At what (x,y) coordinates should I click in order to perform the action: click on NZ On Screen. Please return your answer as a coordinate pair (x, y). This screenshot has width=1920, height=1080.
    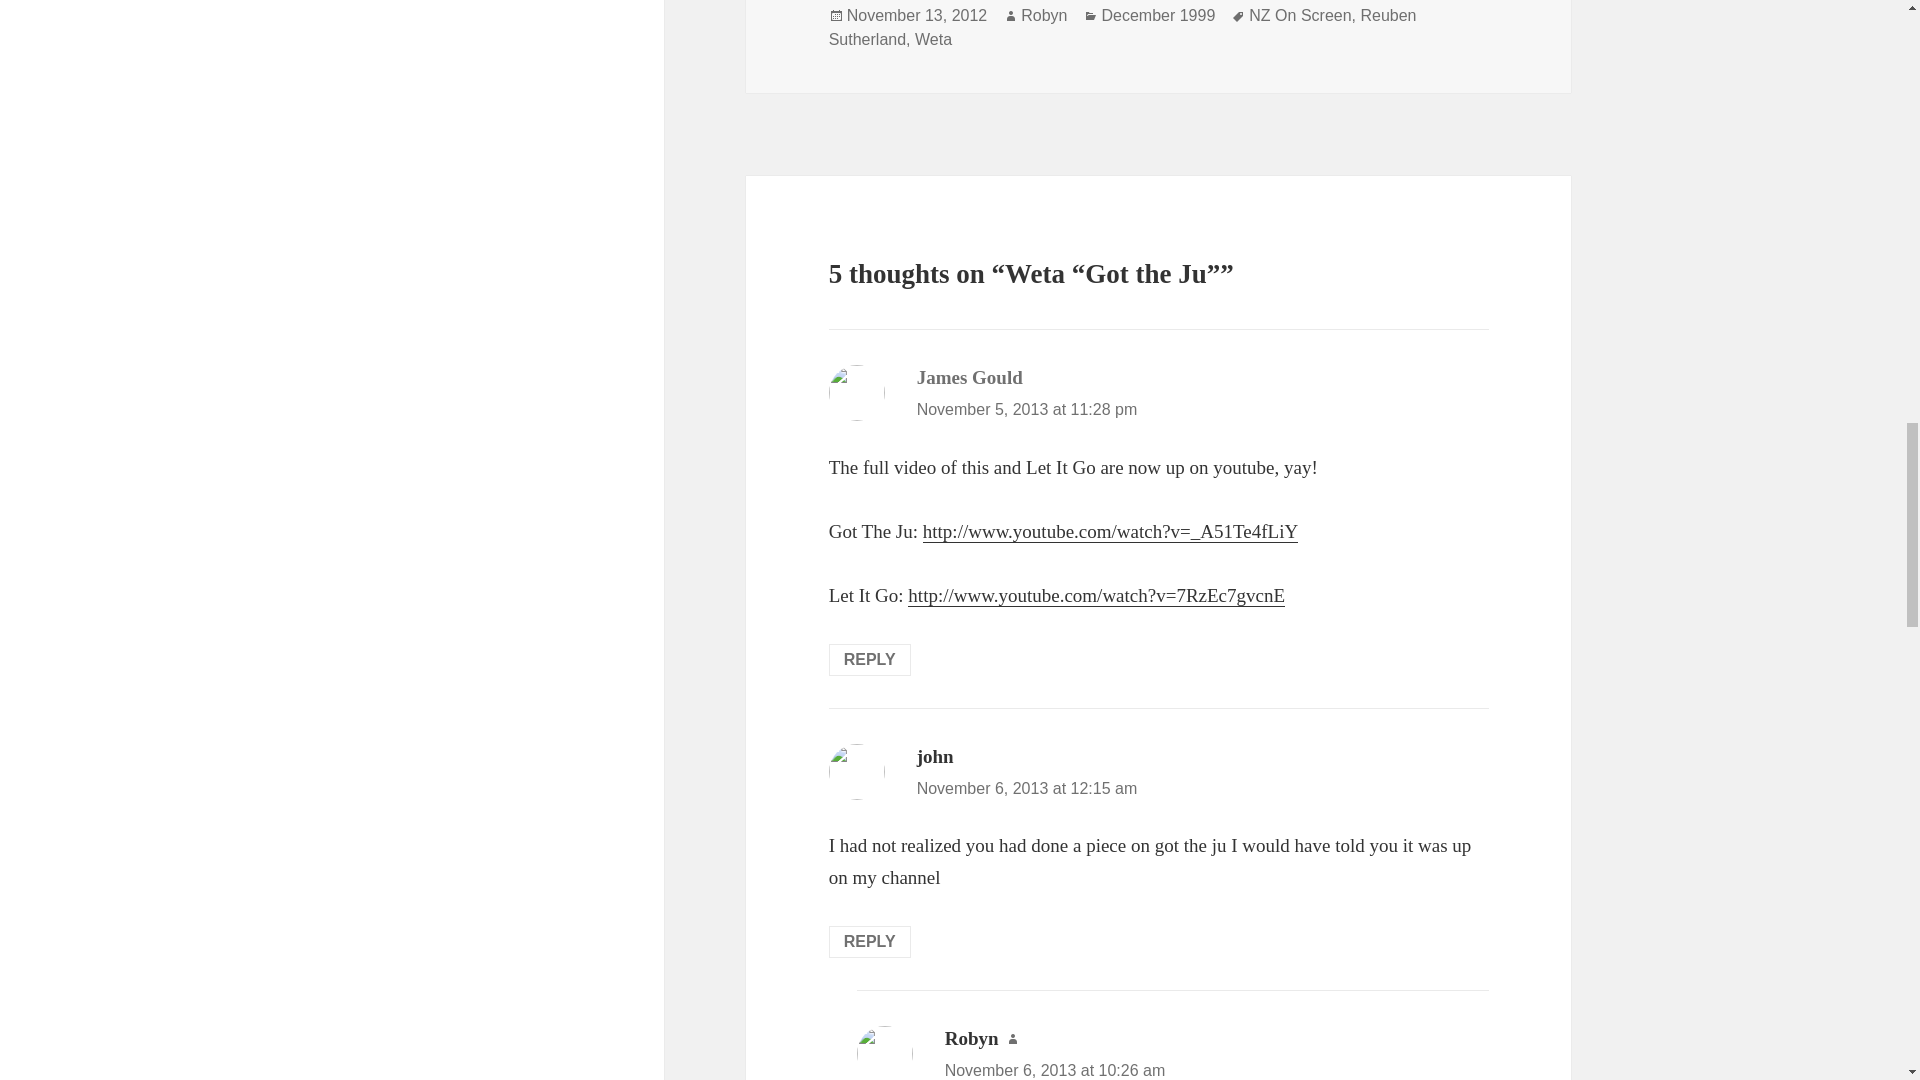
    Looking at the image, I should click on (1300, 15).